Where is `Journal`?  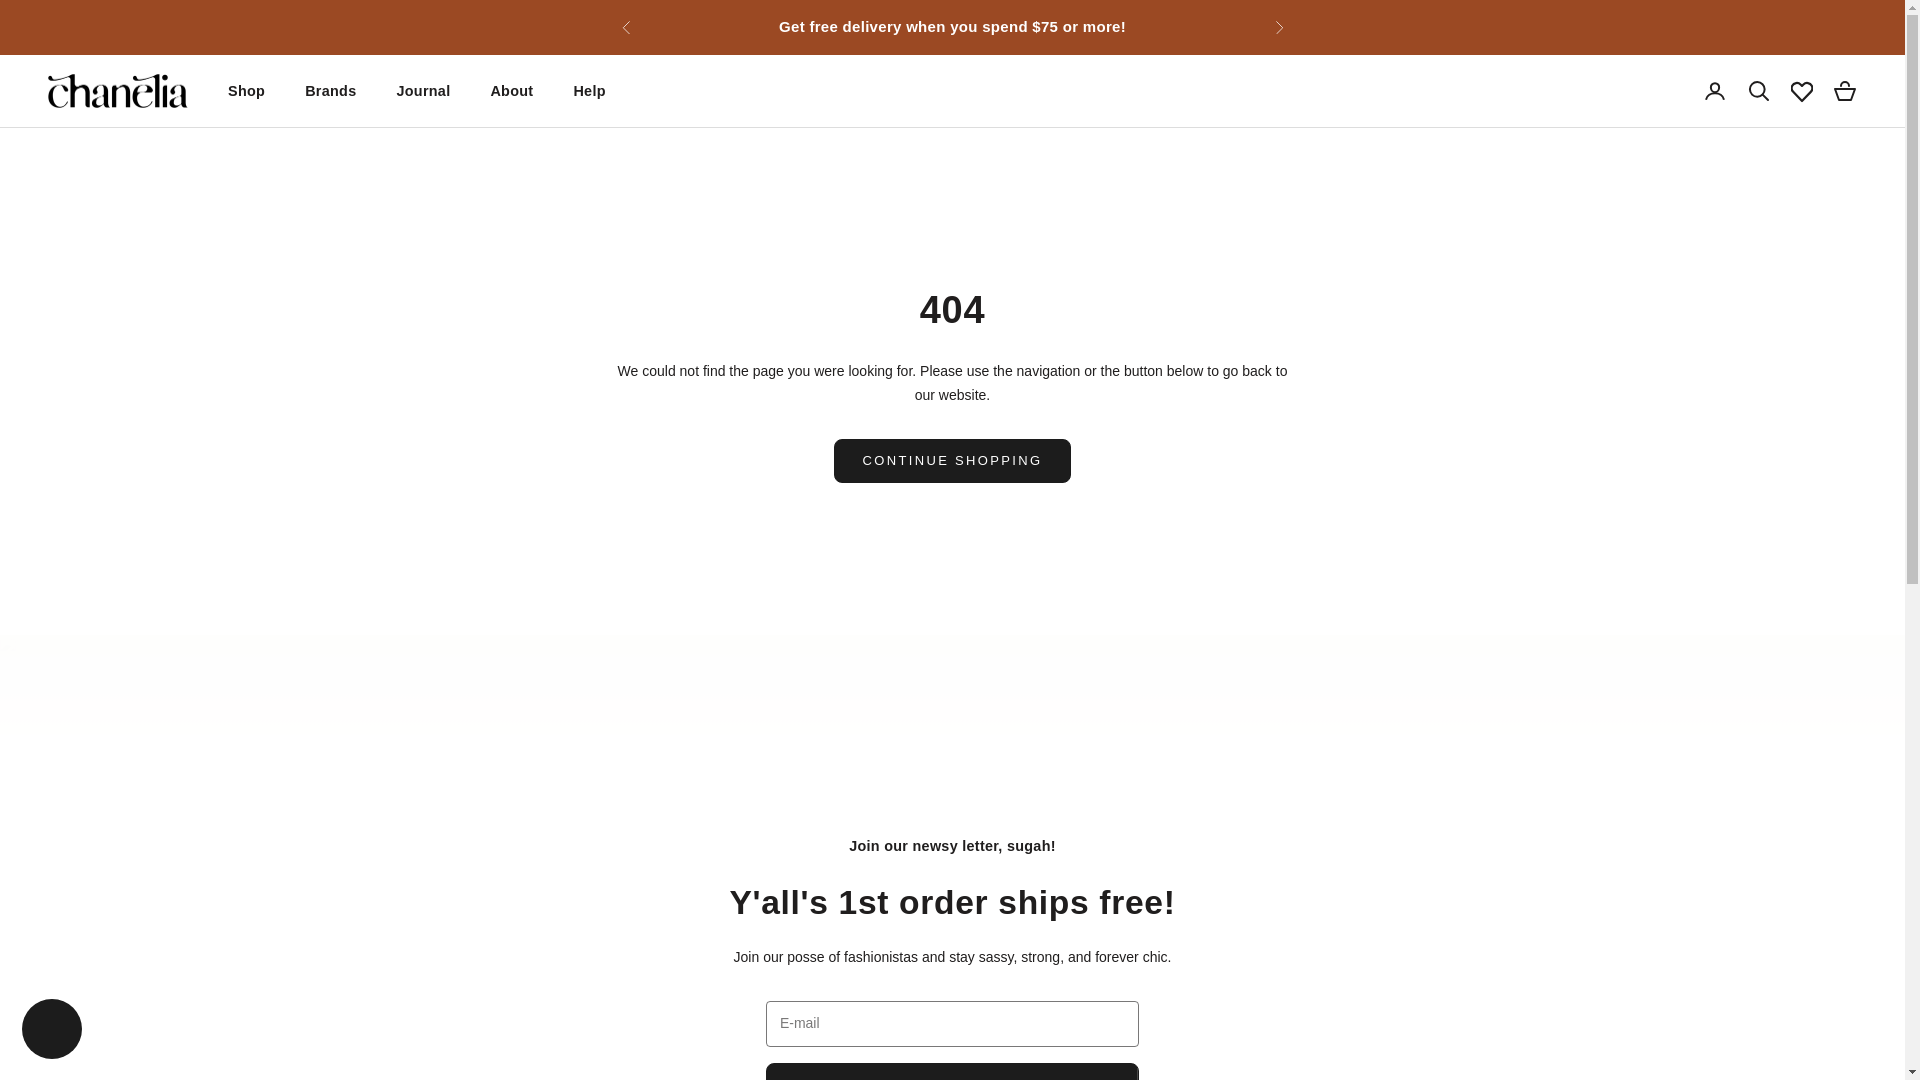
Journal is located at coordinates (422, 90).